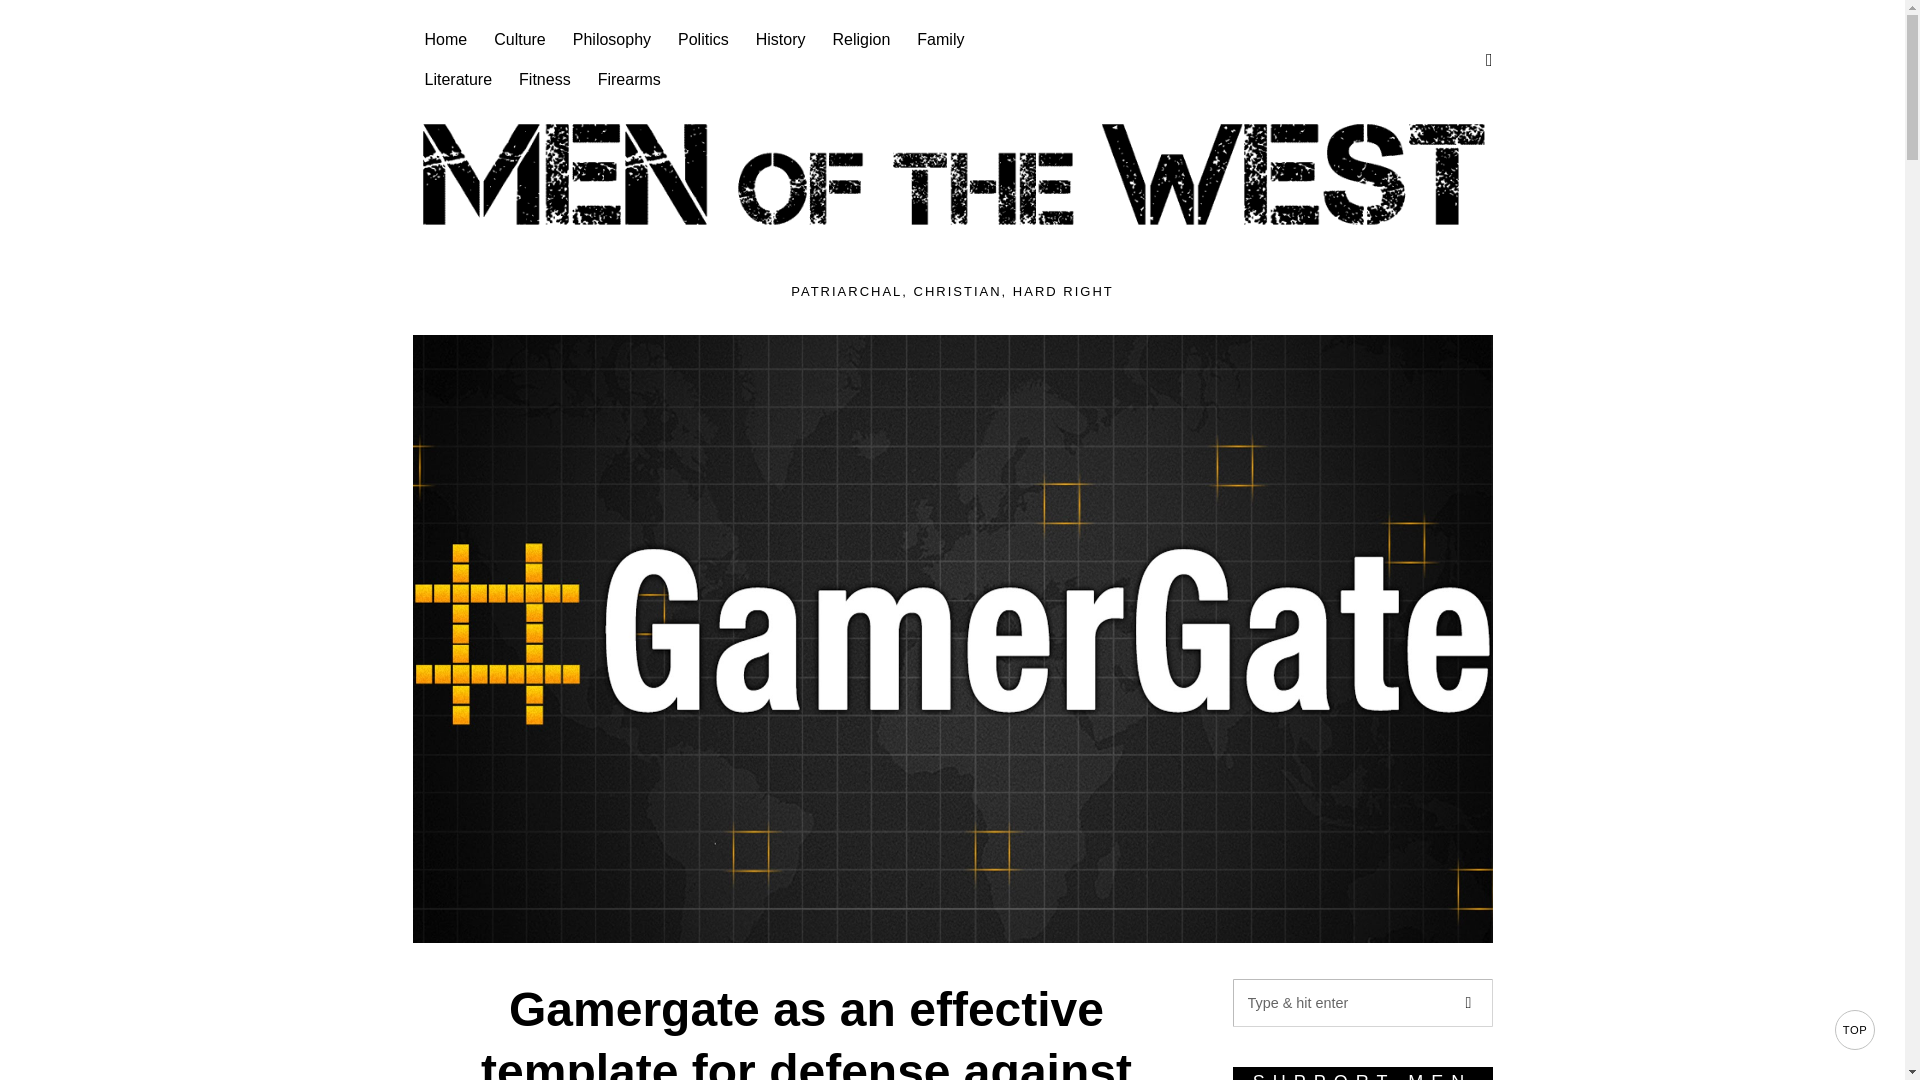 Image resolution: width=1920 pixels, height=1080 pixels. I want to click on Go, so click(1467, 1002).